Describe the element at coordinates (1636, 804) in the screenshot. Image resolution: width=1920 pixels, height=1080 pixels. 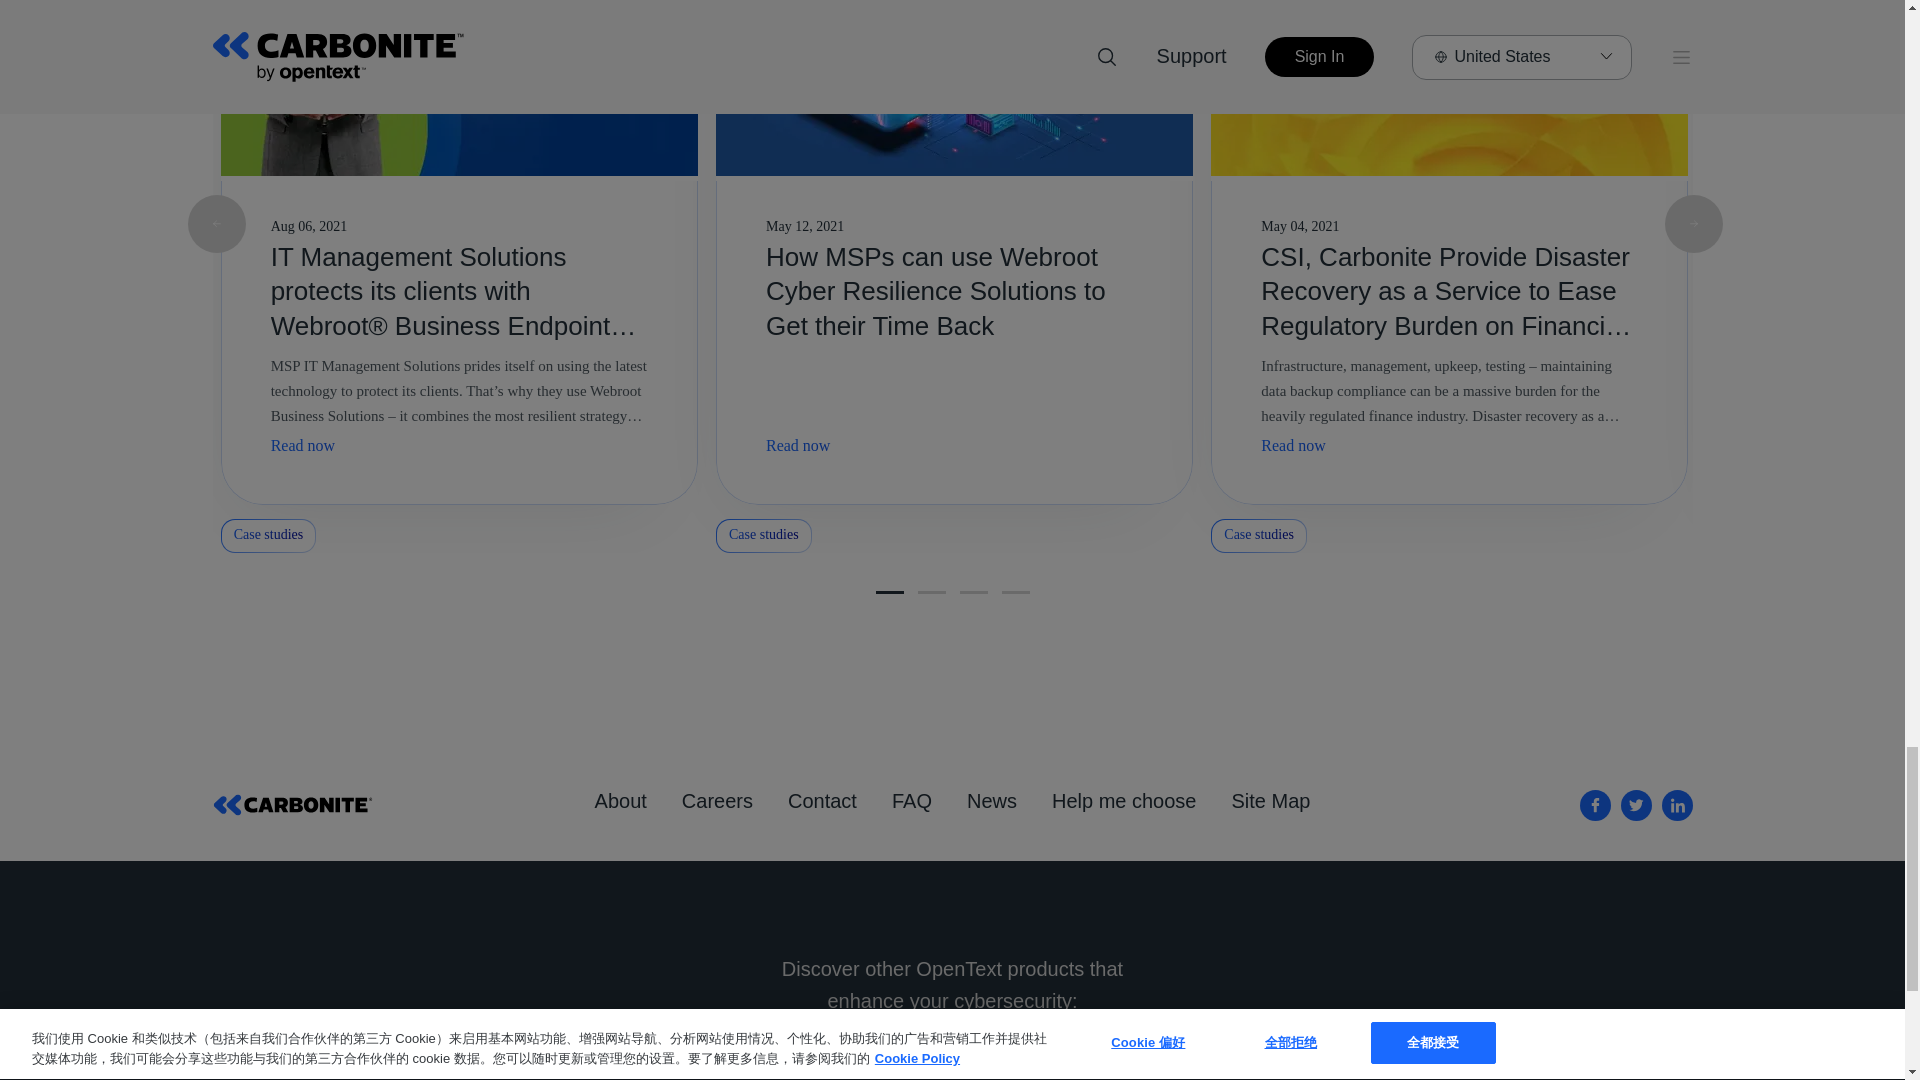
I see `Twitter` at that location.